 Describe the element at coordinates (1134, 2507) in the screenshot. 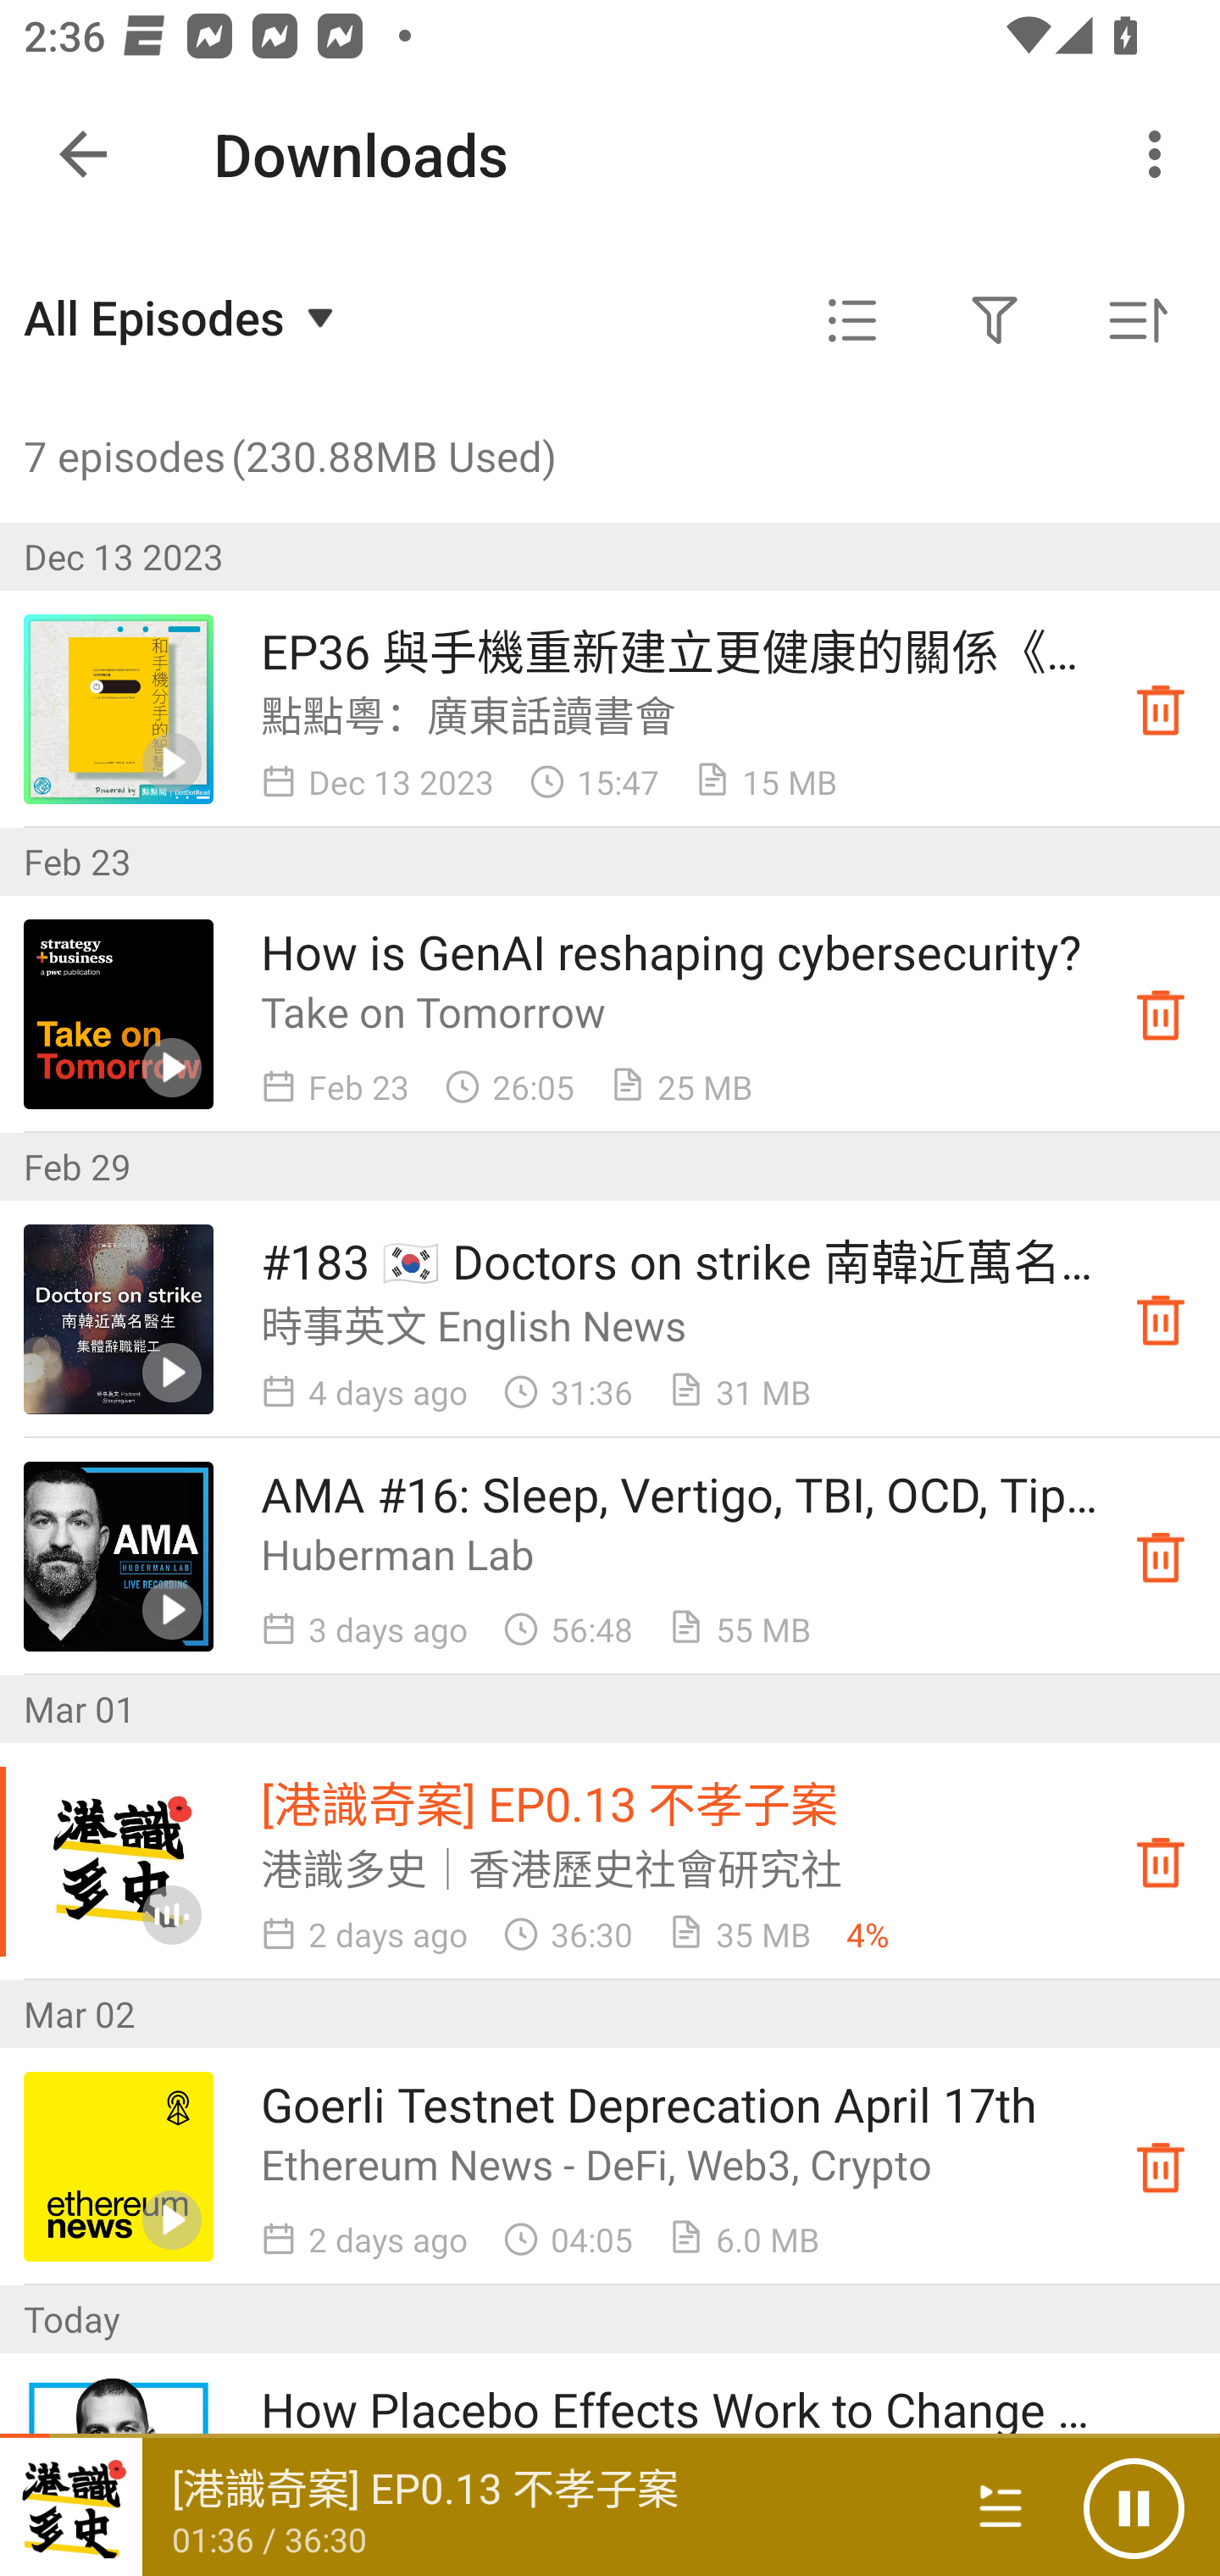

I see `Pause` at that location.